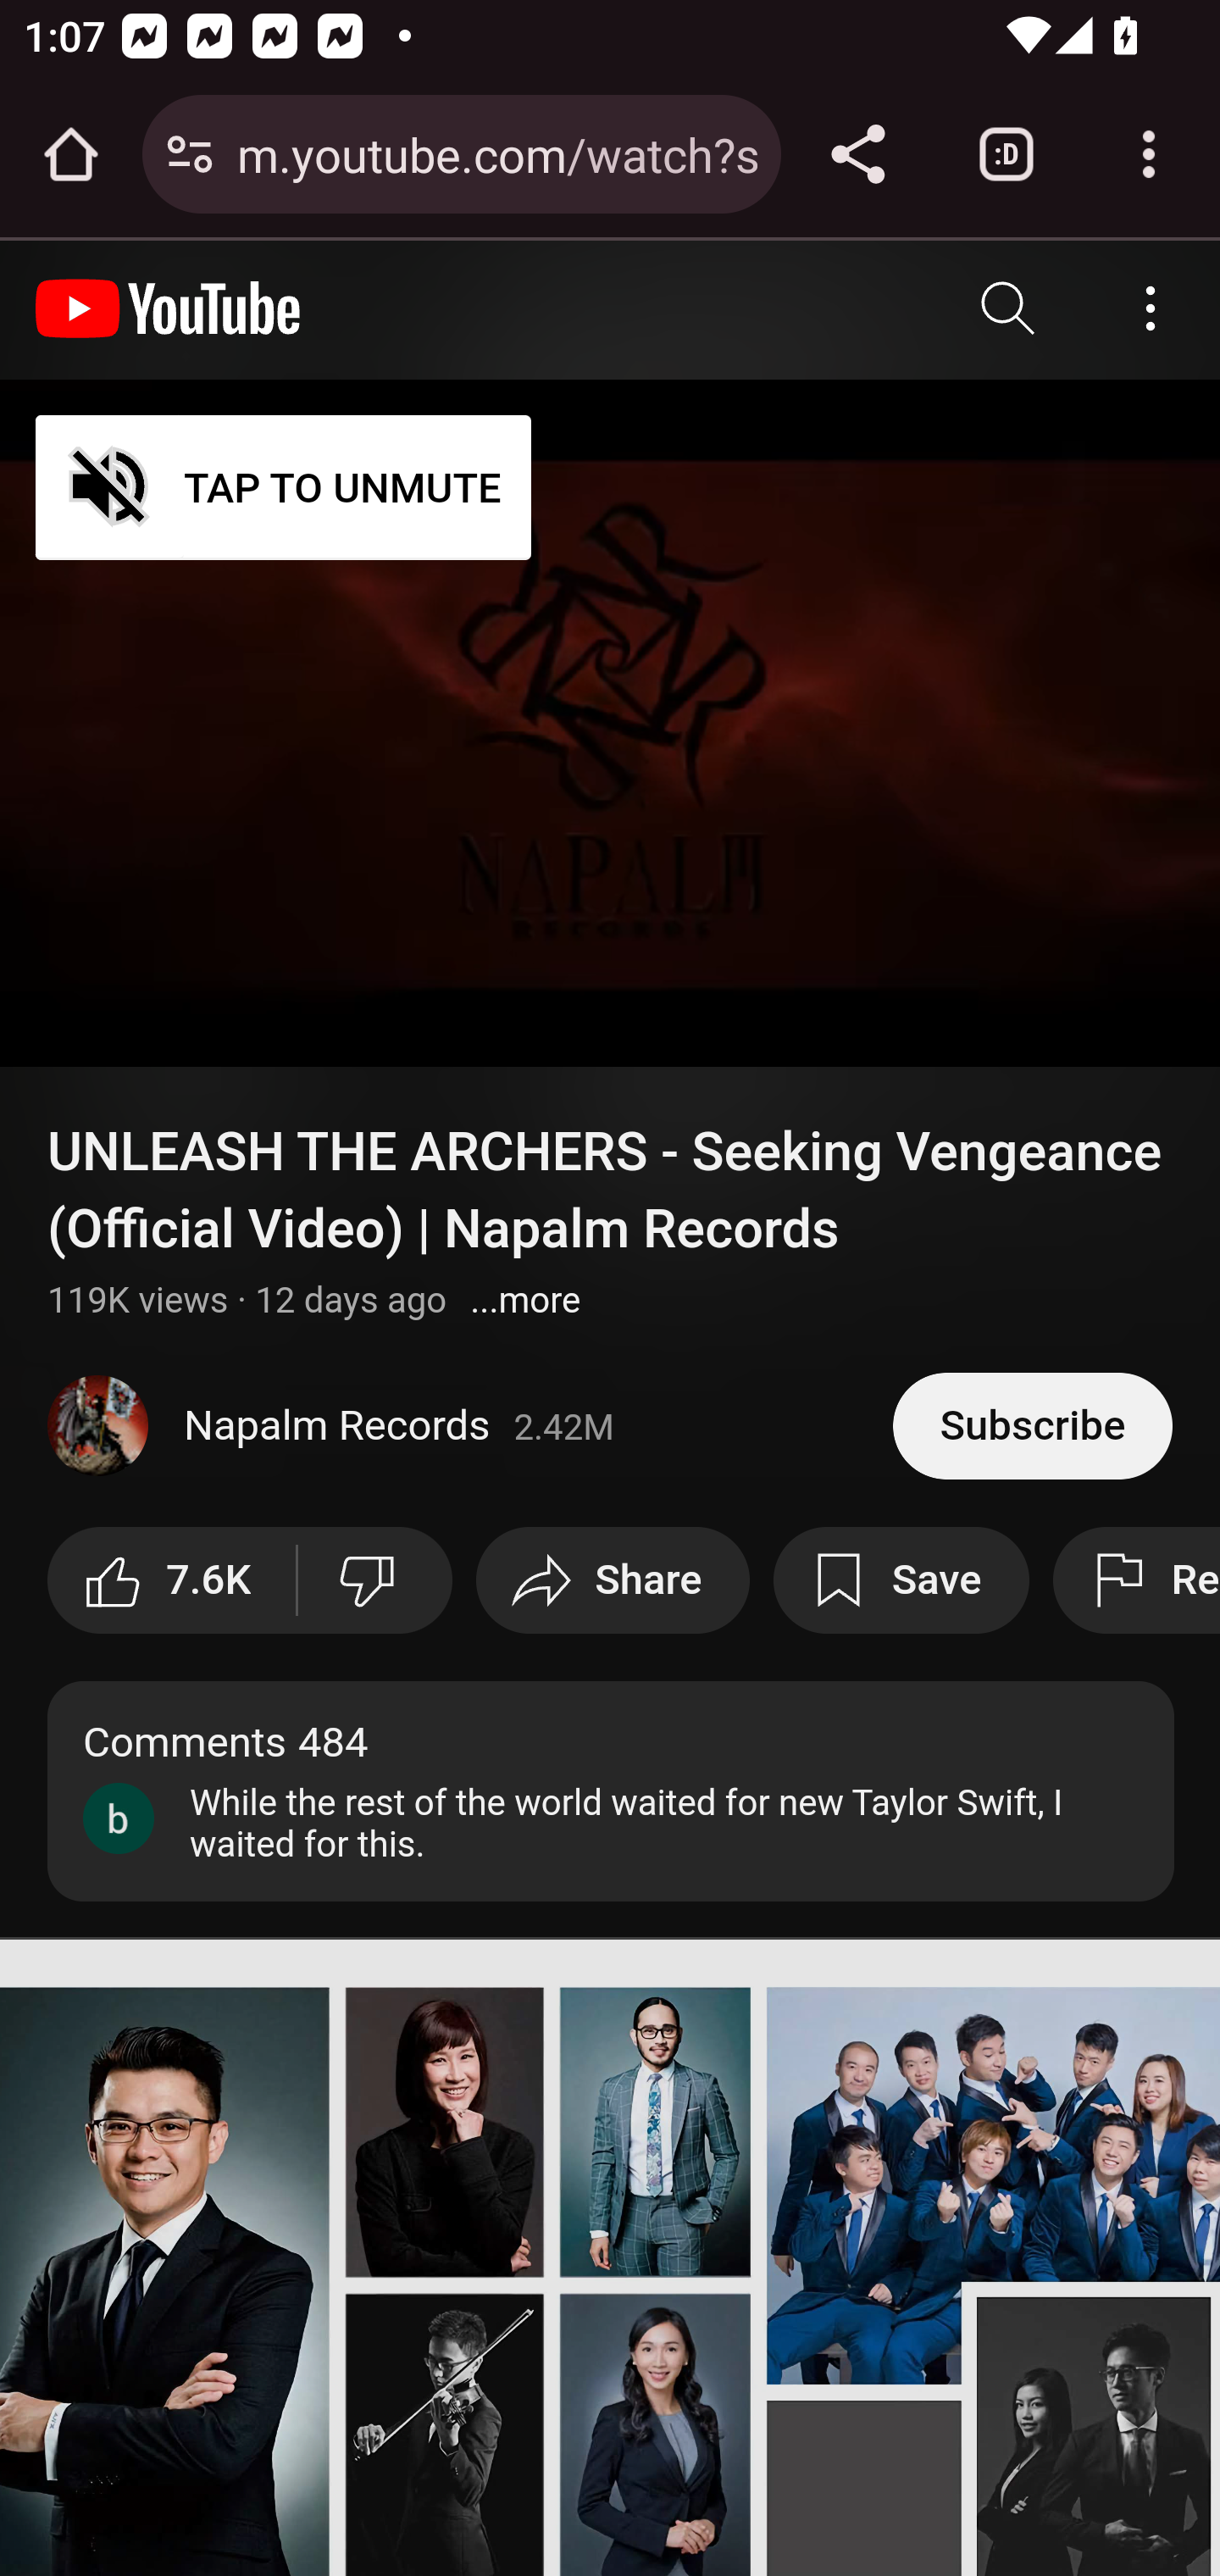  What do you see at coordinates (169, 308) in the screenshot?
I see `YouTube` at bounding box center [169, 308].